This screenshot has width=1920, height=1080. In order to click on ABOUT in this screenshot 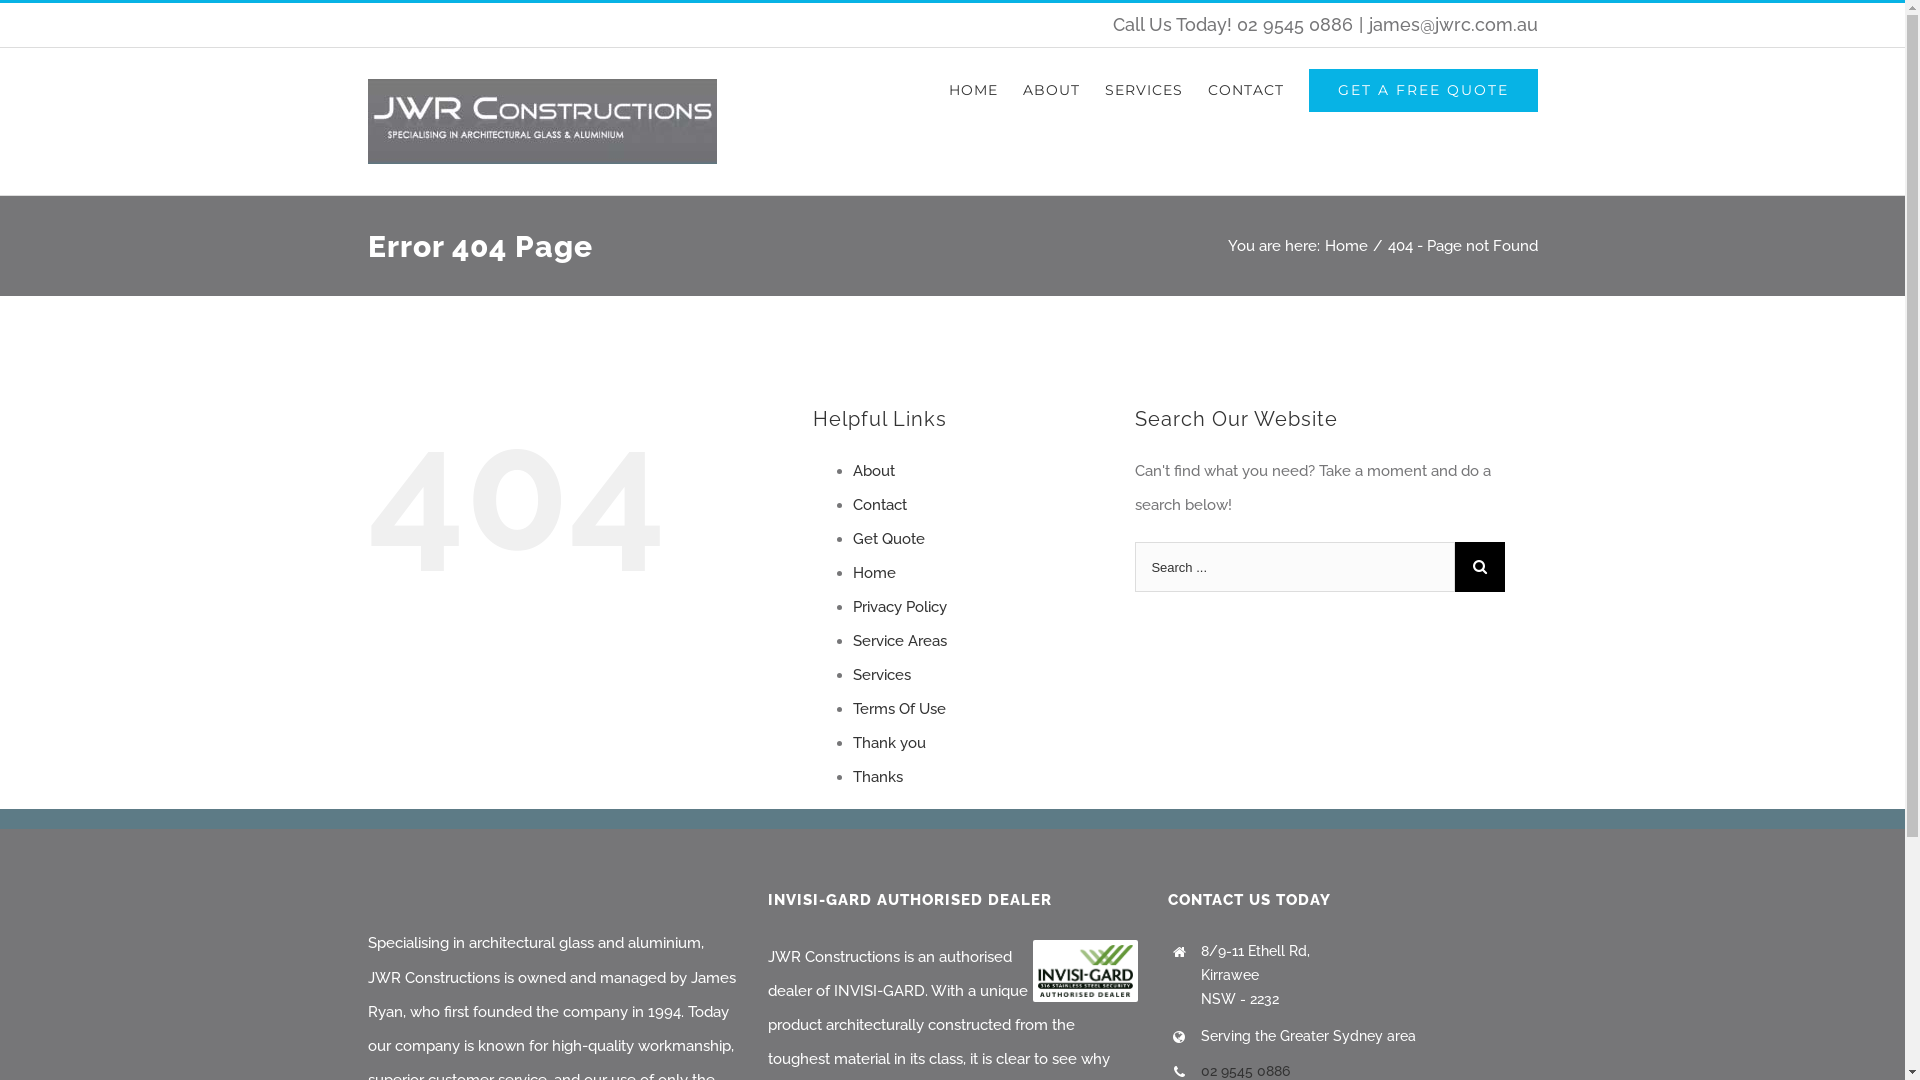, I will do `click(1050, 90)`.